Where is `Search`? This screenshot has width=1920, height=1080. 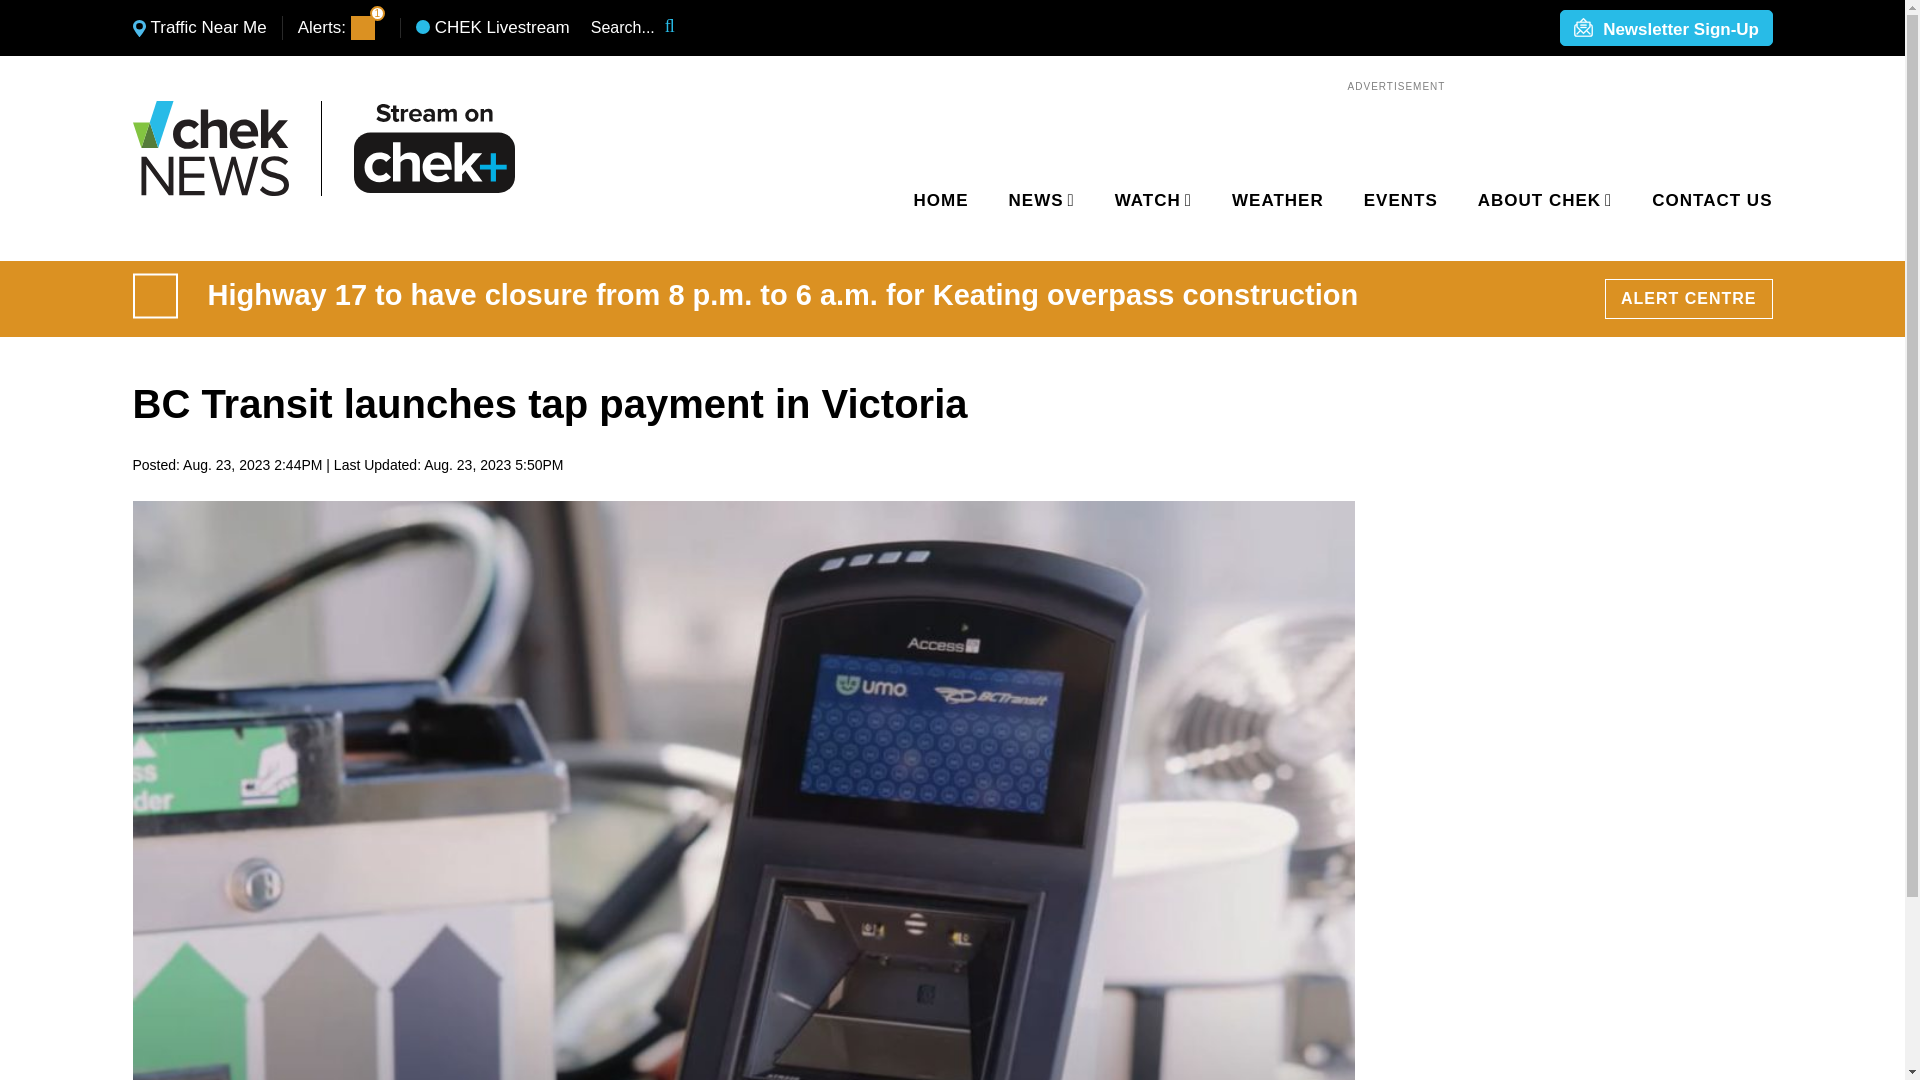
Search is located at coordinates (683, 28).